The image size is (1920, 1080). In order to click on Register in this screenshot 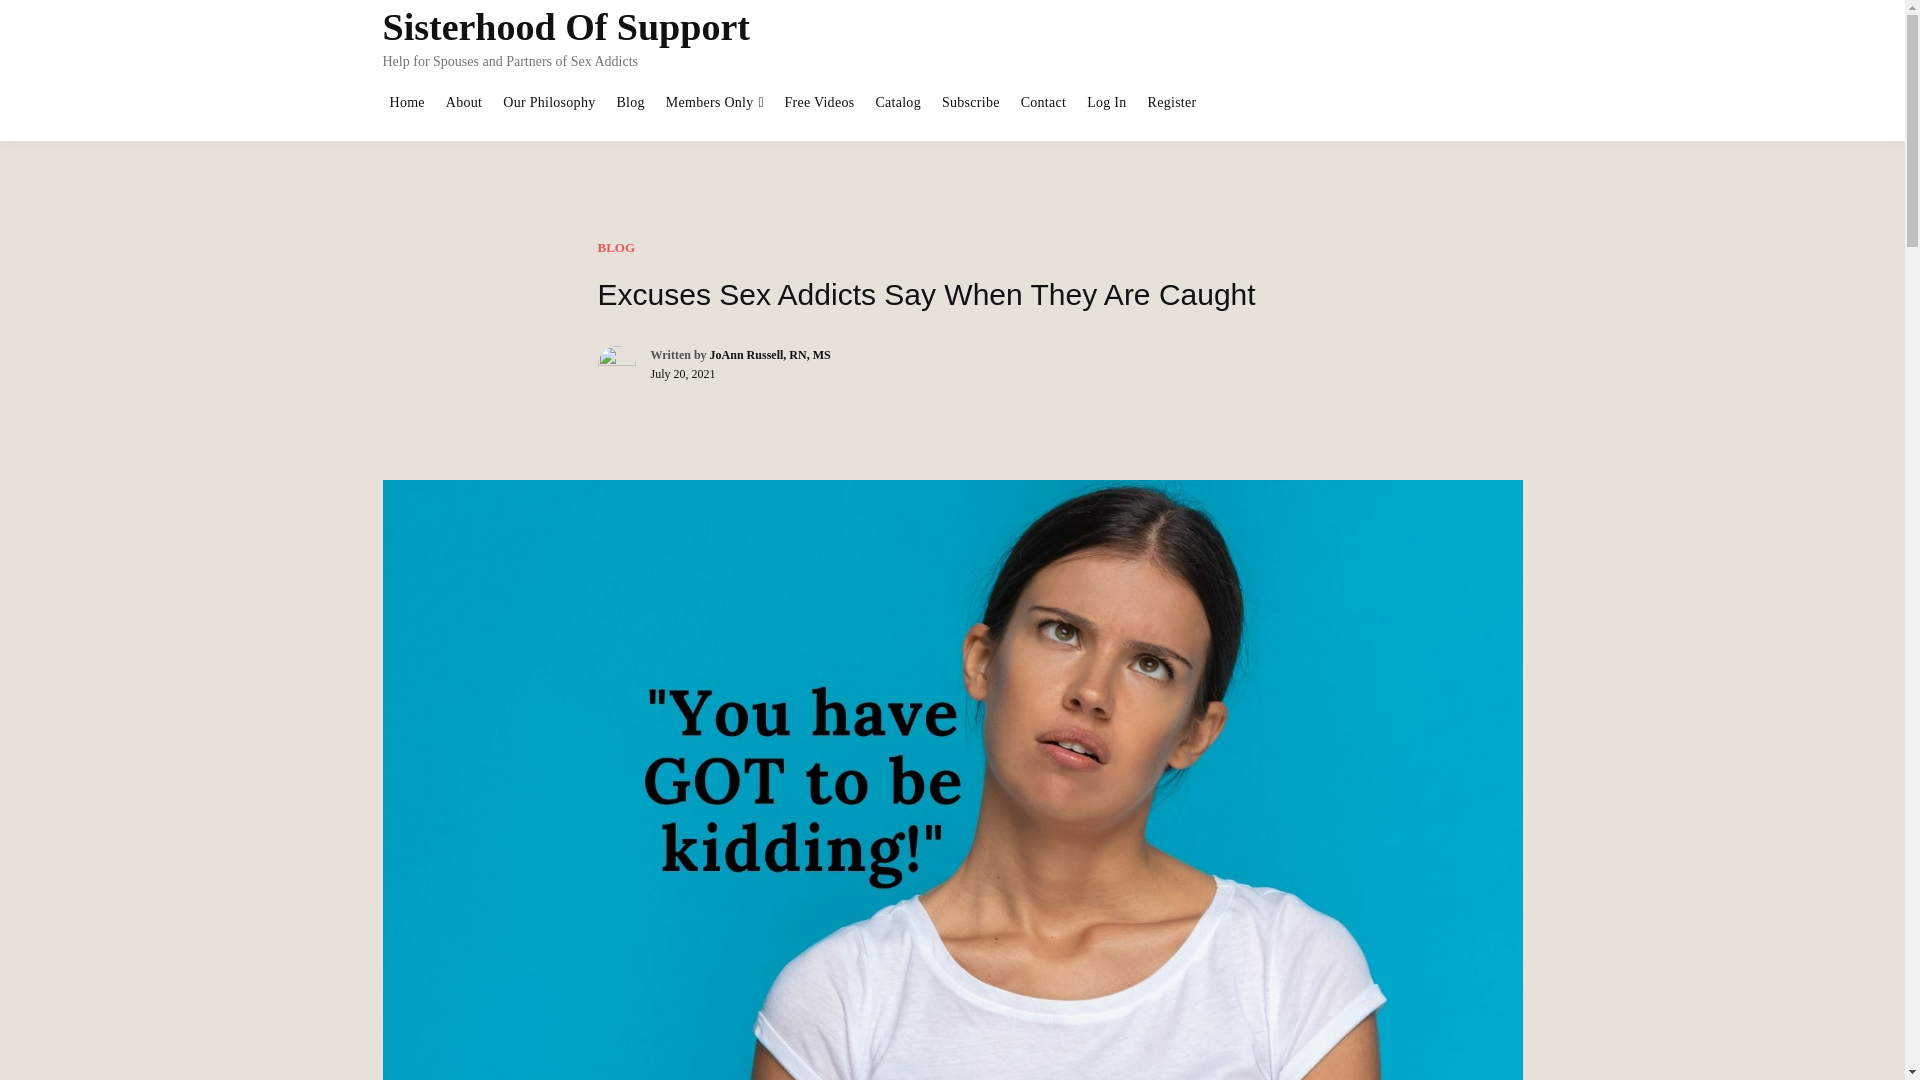, I will do `click(1172, 103)`.